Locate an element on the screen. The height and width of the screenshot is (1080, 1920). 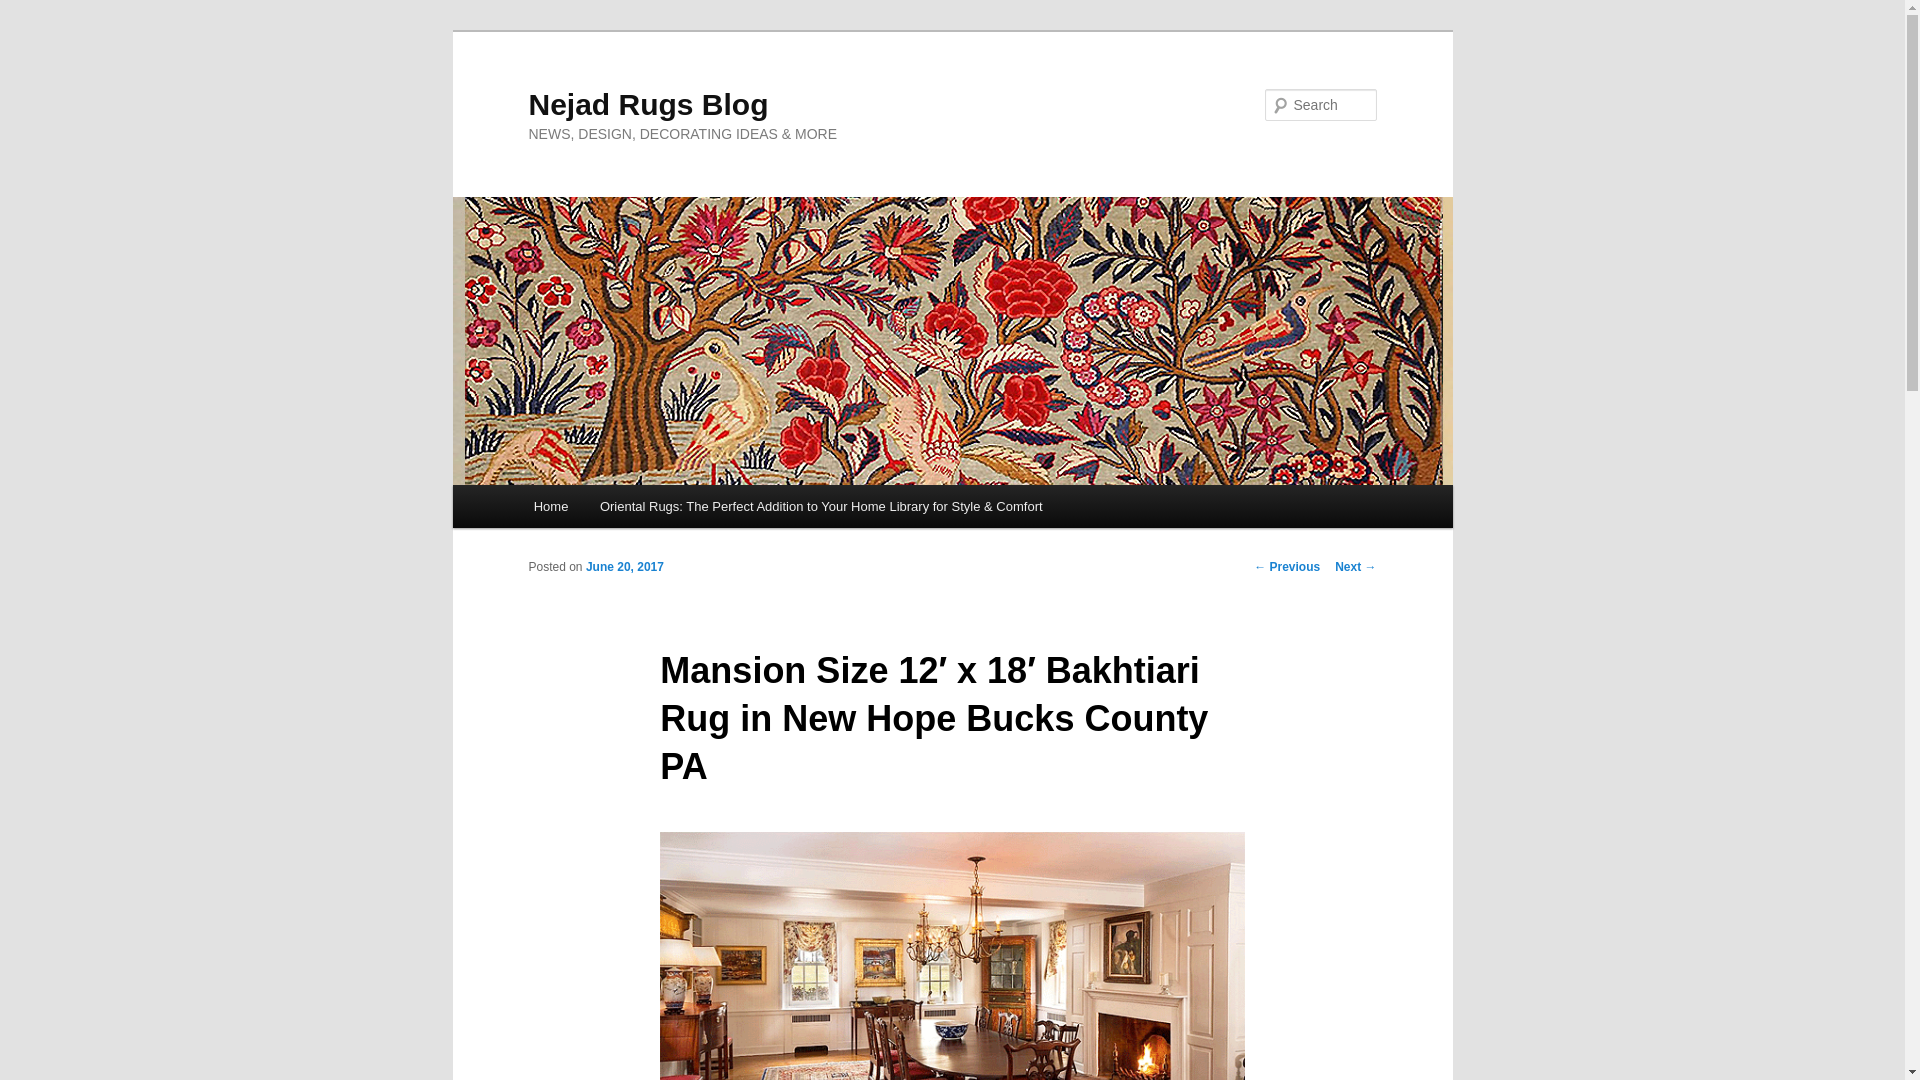
Home is located at coordinates (550, 506).